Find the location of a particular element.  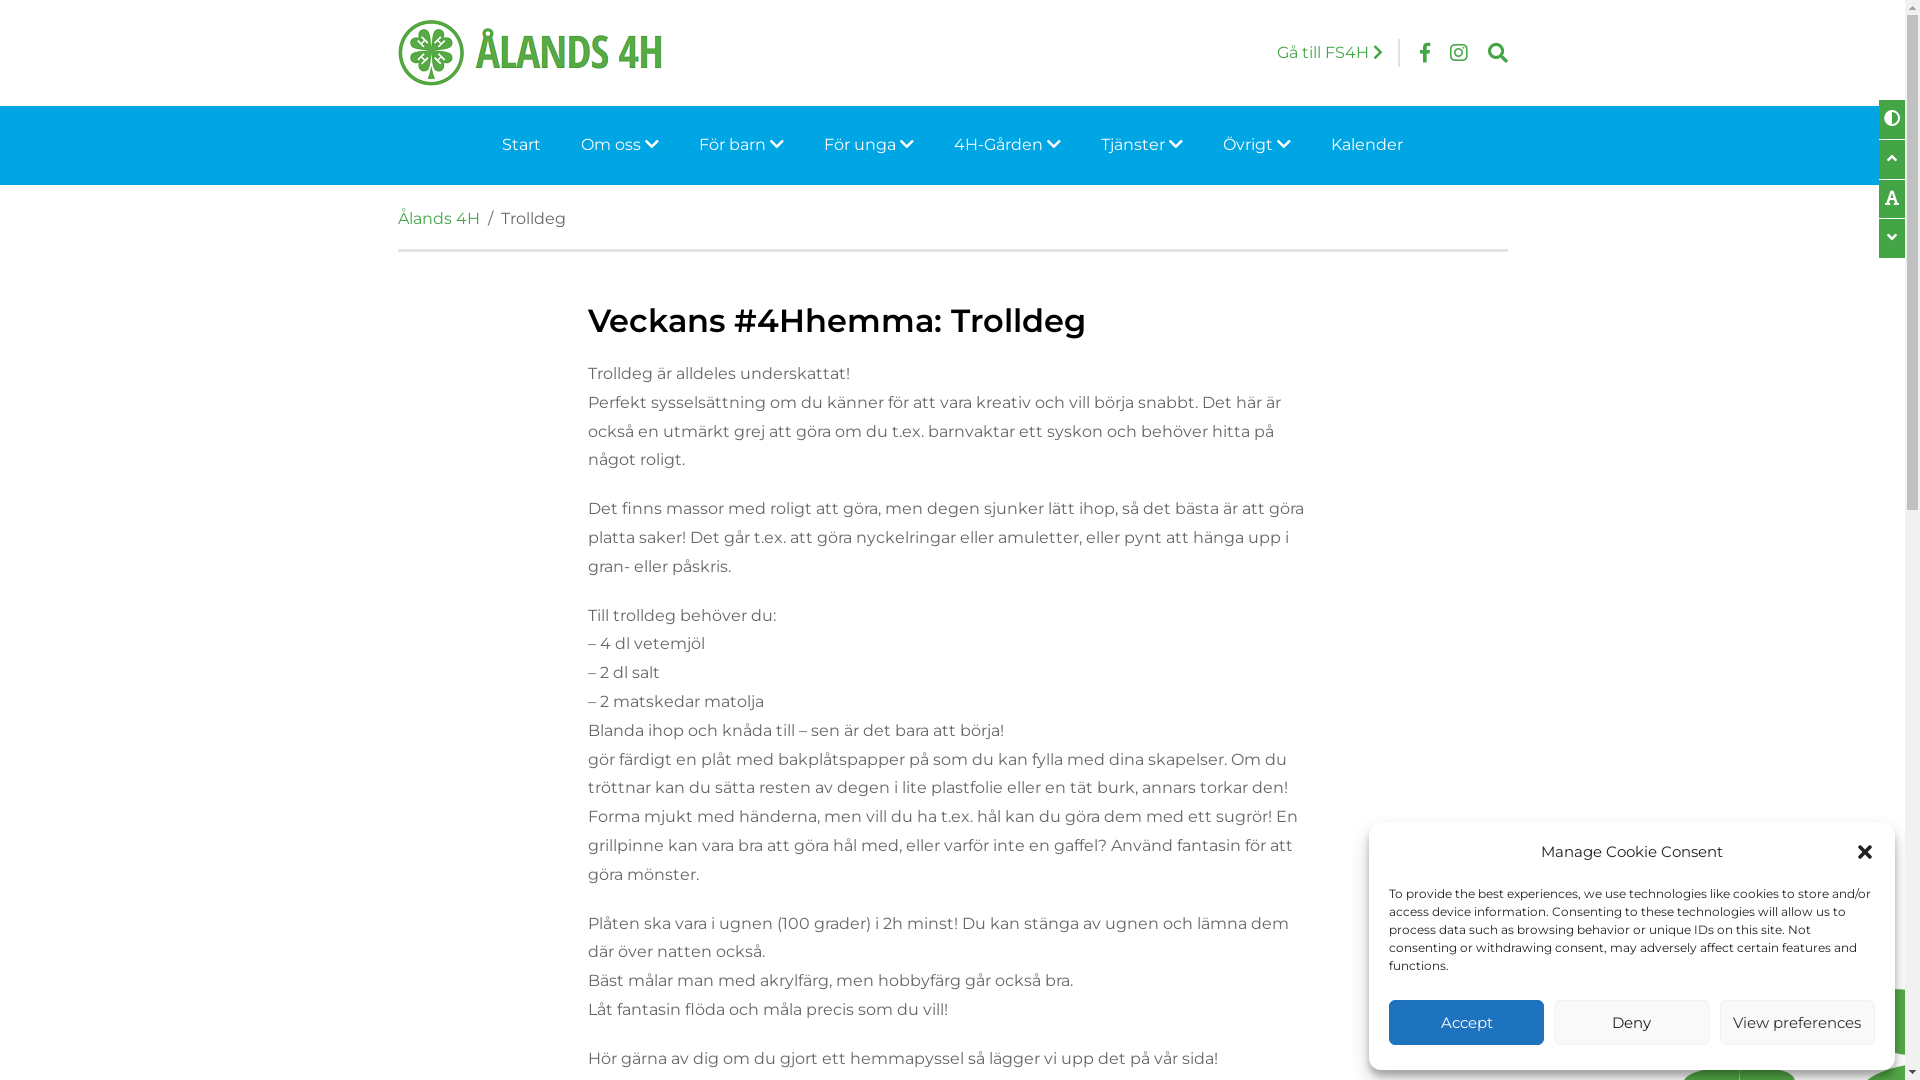

Start is located at coordinates (522, 146).